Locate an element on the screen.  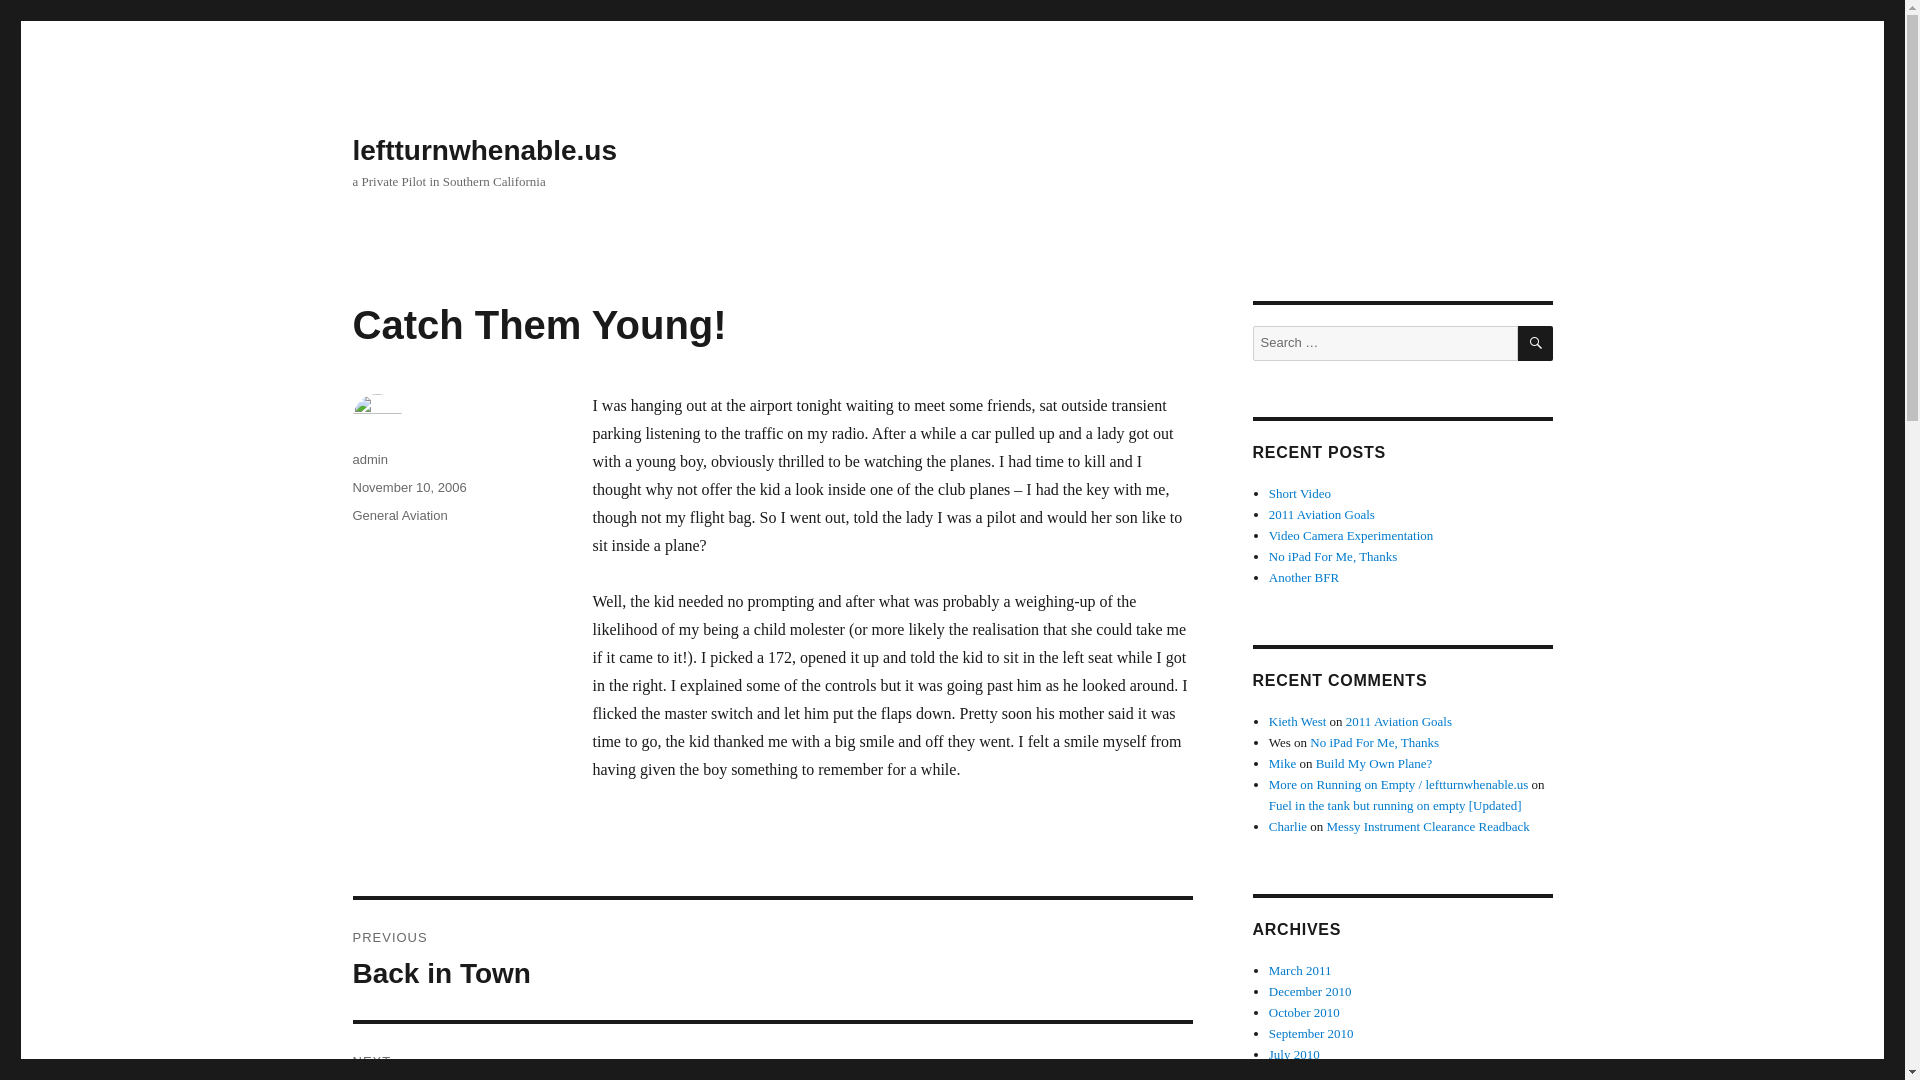
July 2010 is located at coordinates (1294, 1054).